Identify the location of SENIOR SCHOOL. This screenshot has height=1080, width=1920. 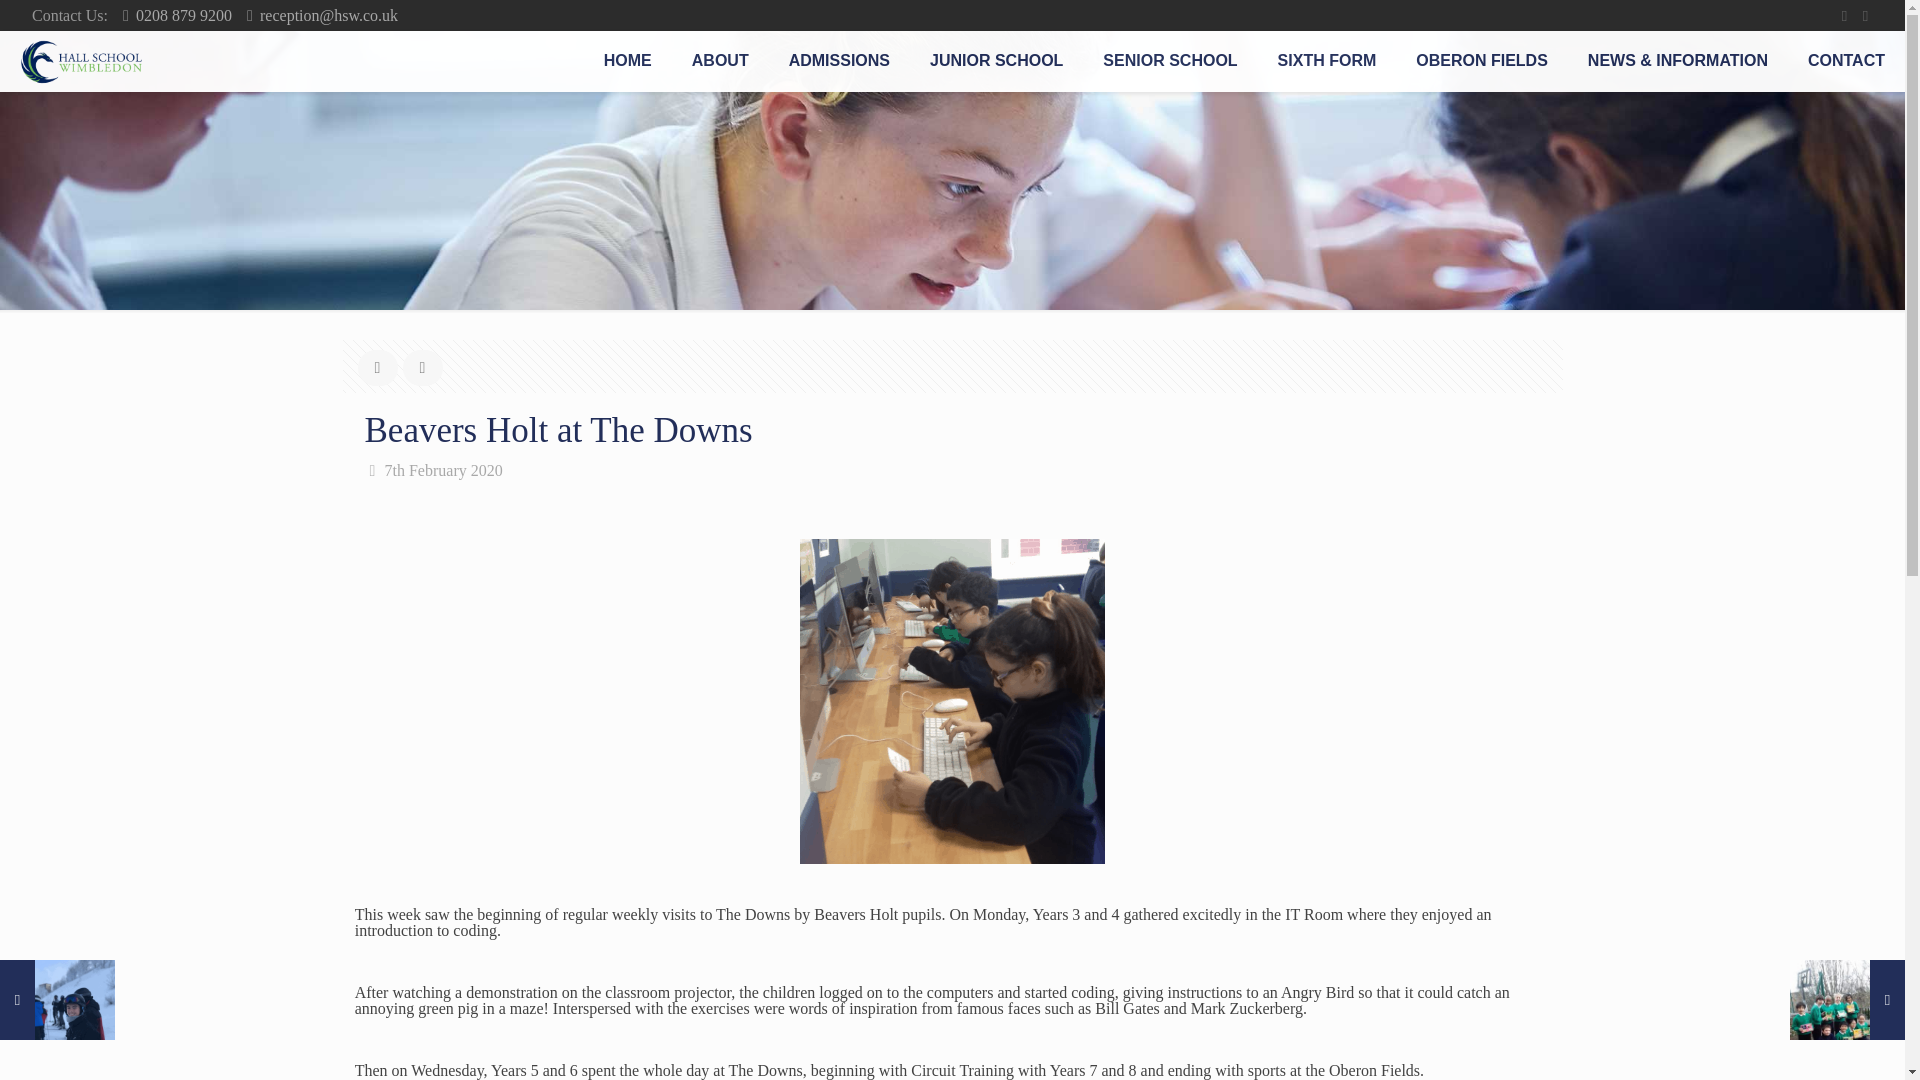
(1170, 60).